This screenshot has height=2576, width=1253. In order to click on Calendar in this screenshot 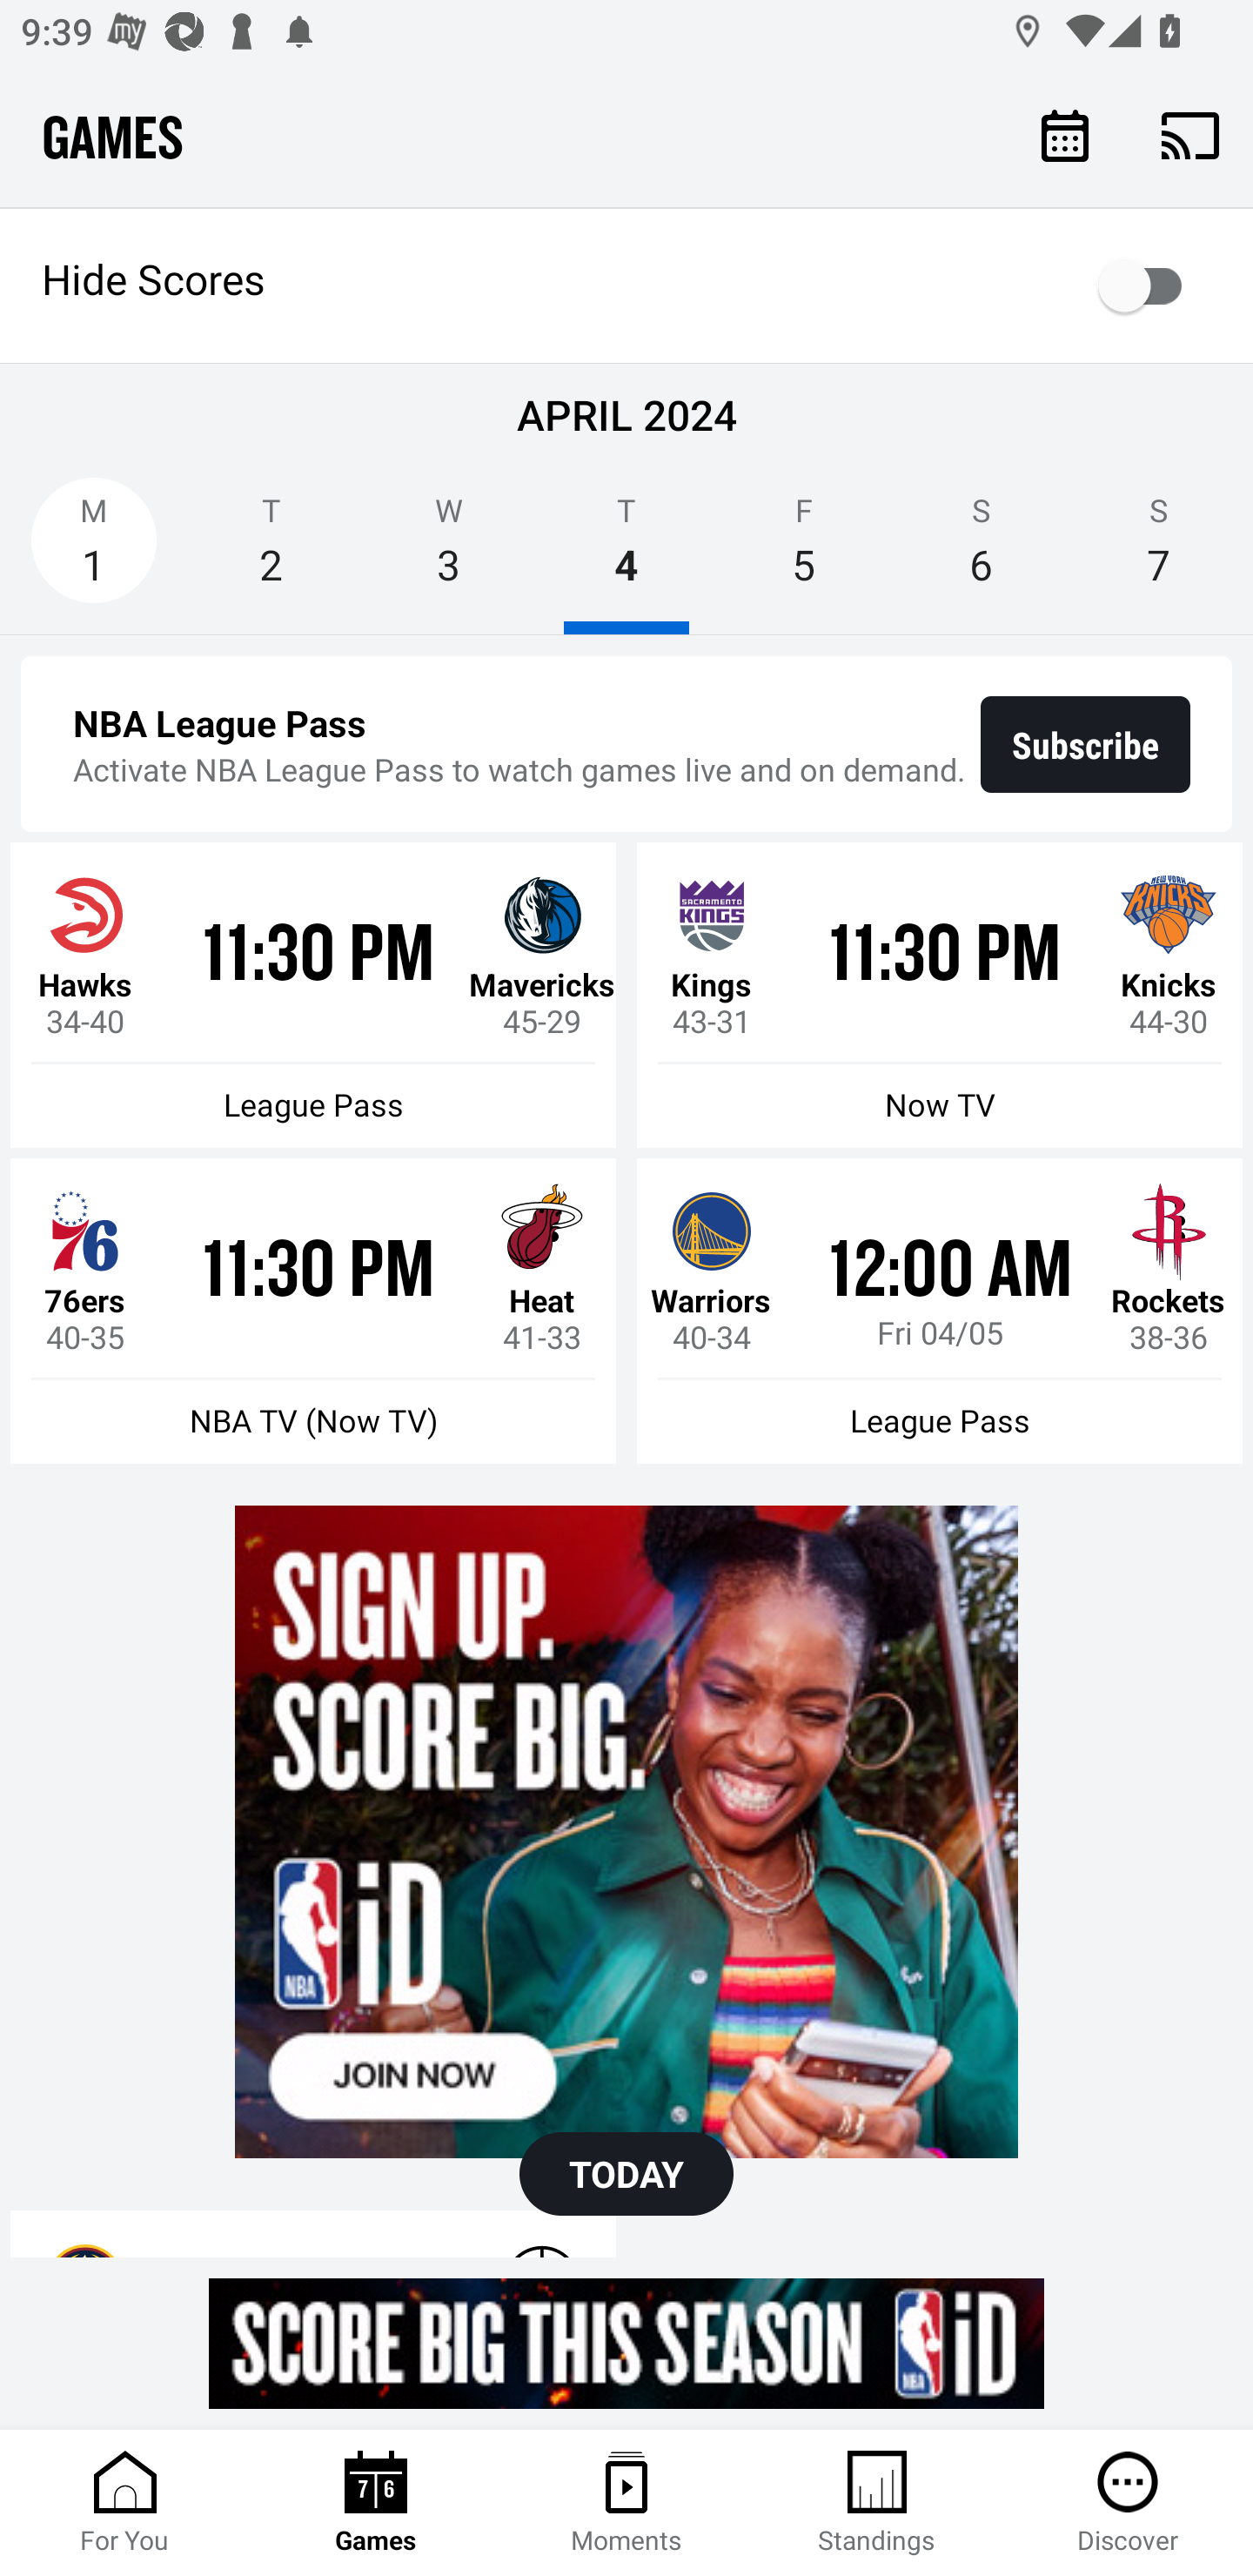, I will do `click(1065, 134)`.